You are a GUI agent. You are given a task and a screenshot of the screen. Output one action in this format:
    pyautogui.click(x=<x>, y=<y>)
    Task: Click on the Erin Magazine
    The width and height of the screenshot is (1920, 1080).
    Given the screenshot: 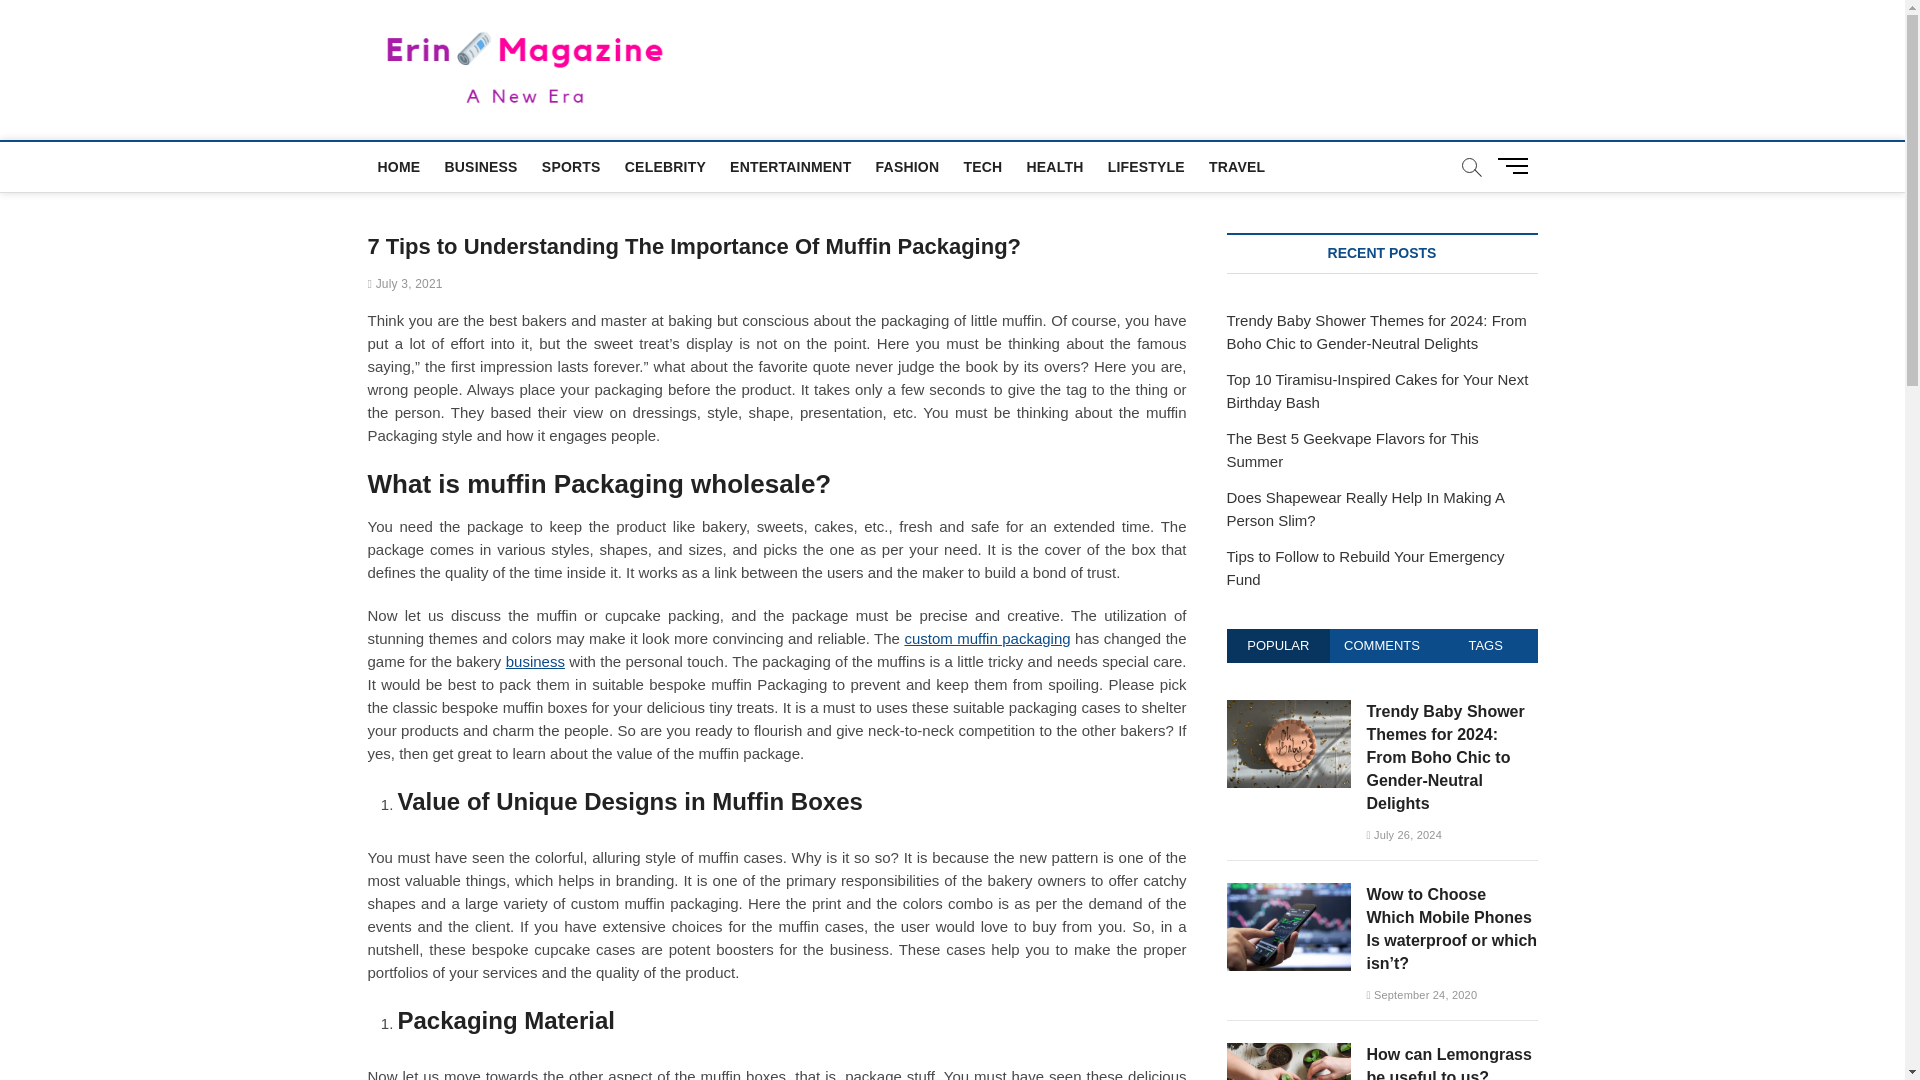 What is the action you would take?
    pyautogui.click(x=788, y=66)
    